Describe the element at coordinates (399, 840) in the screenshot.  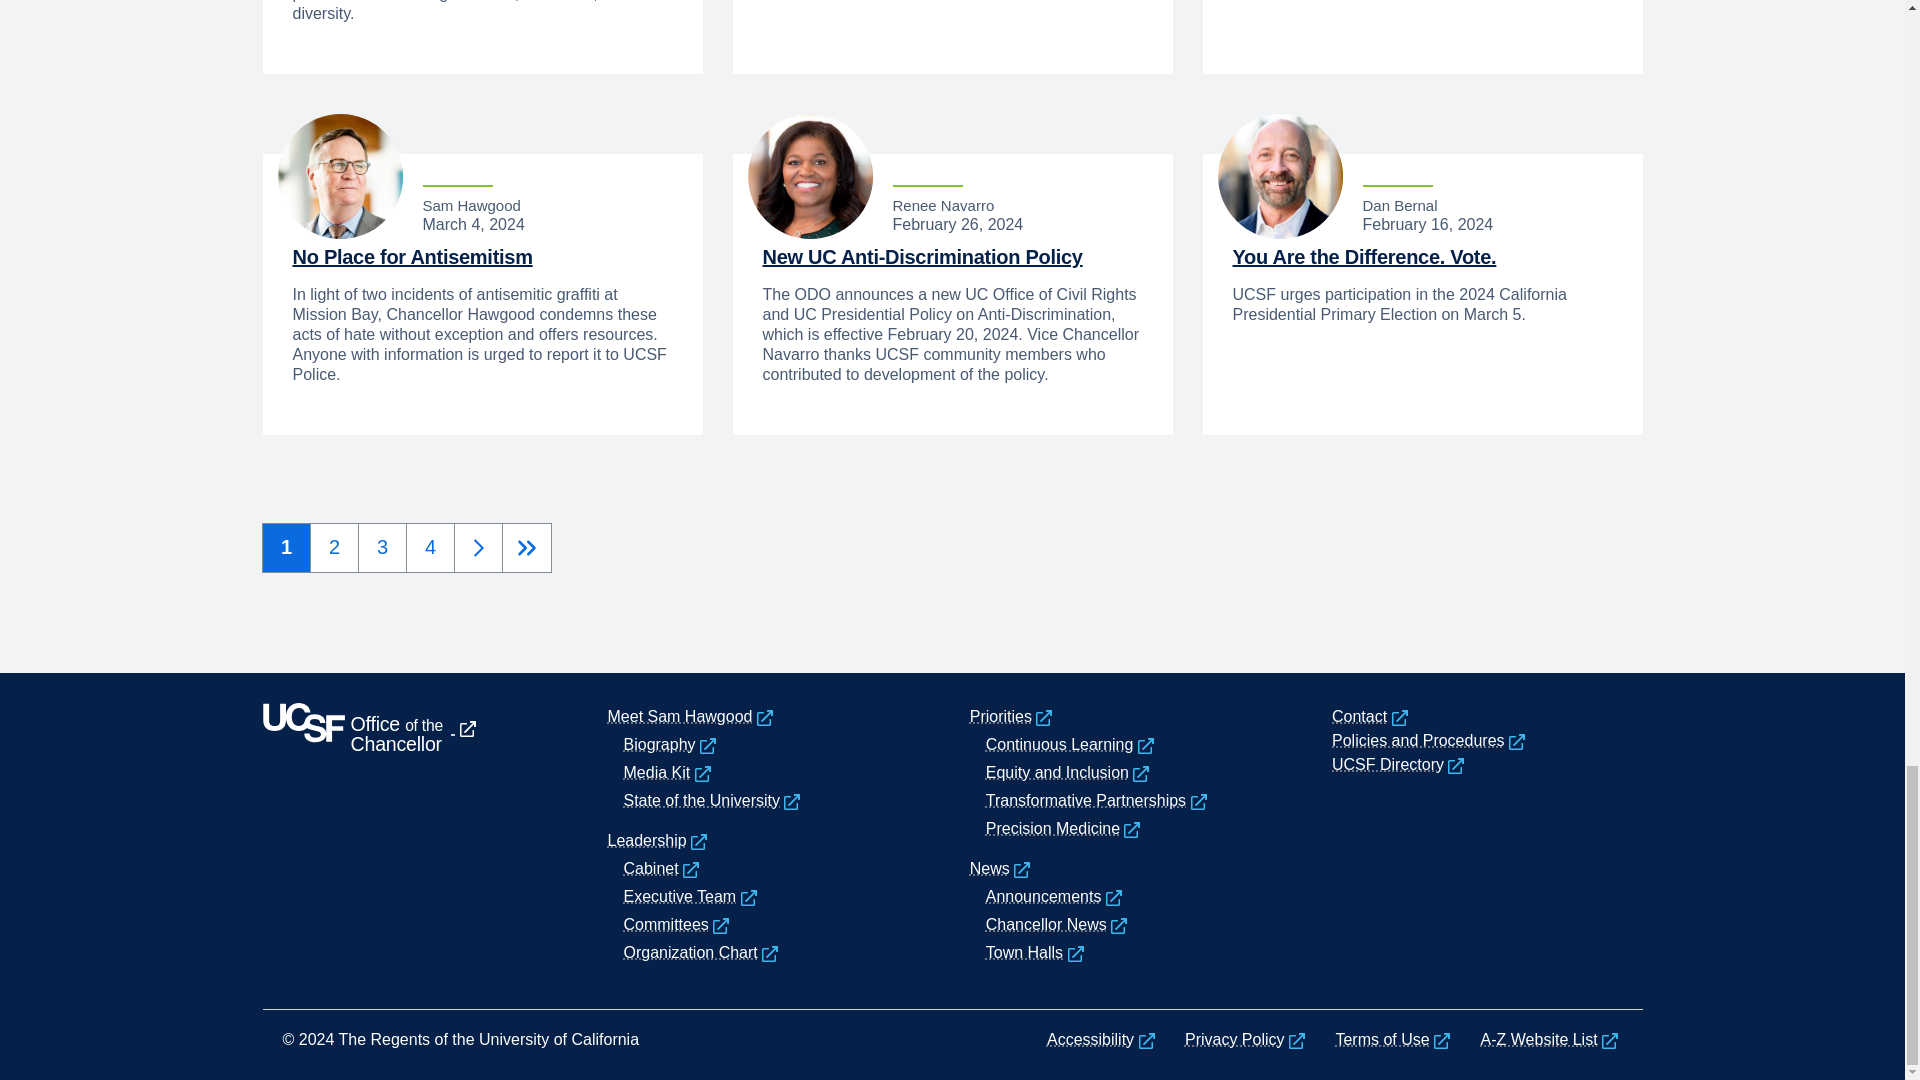
I see `Office of the Chancellor homepage` at that location.